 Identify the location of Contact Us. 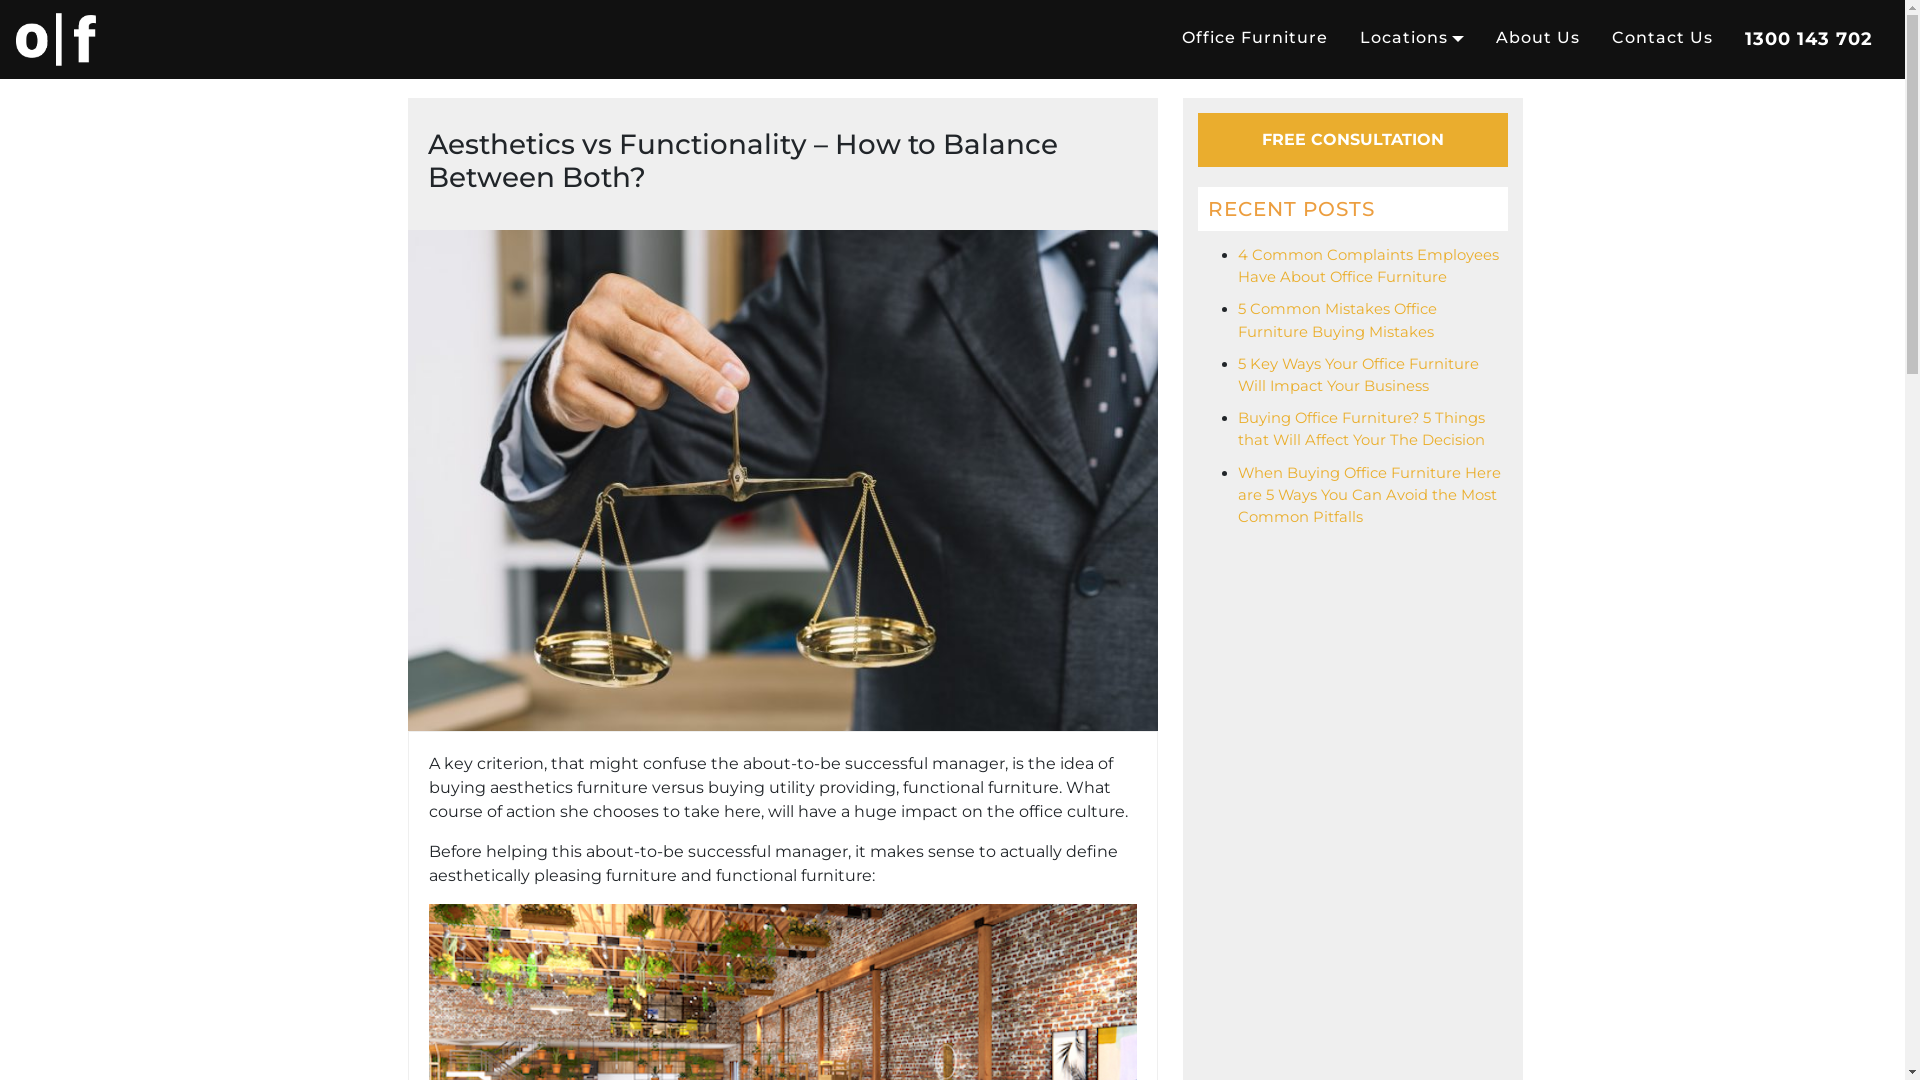
(1662, 38).